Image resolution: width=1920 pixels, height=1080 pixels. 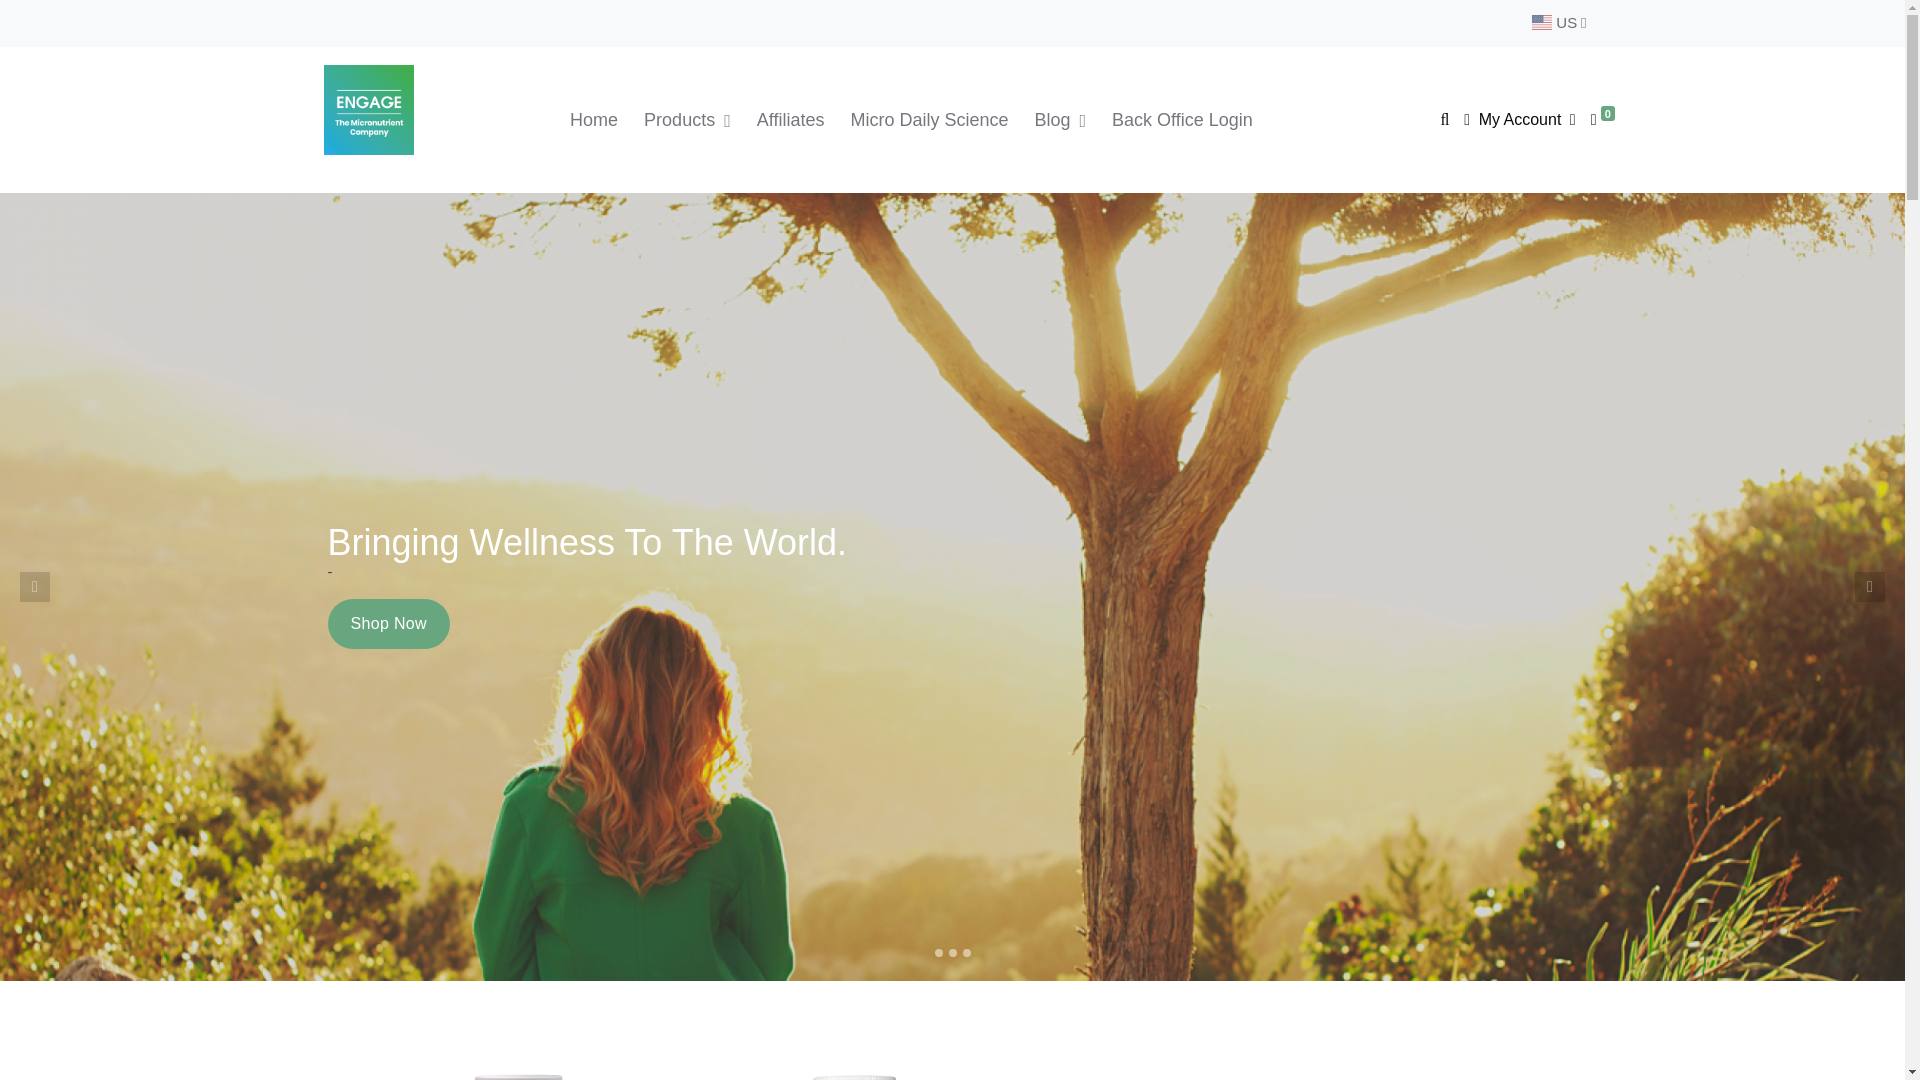 I want to click on Home, so click(x=594, y=120).